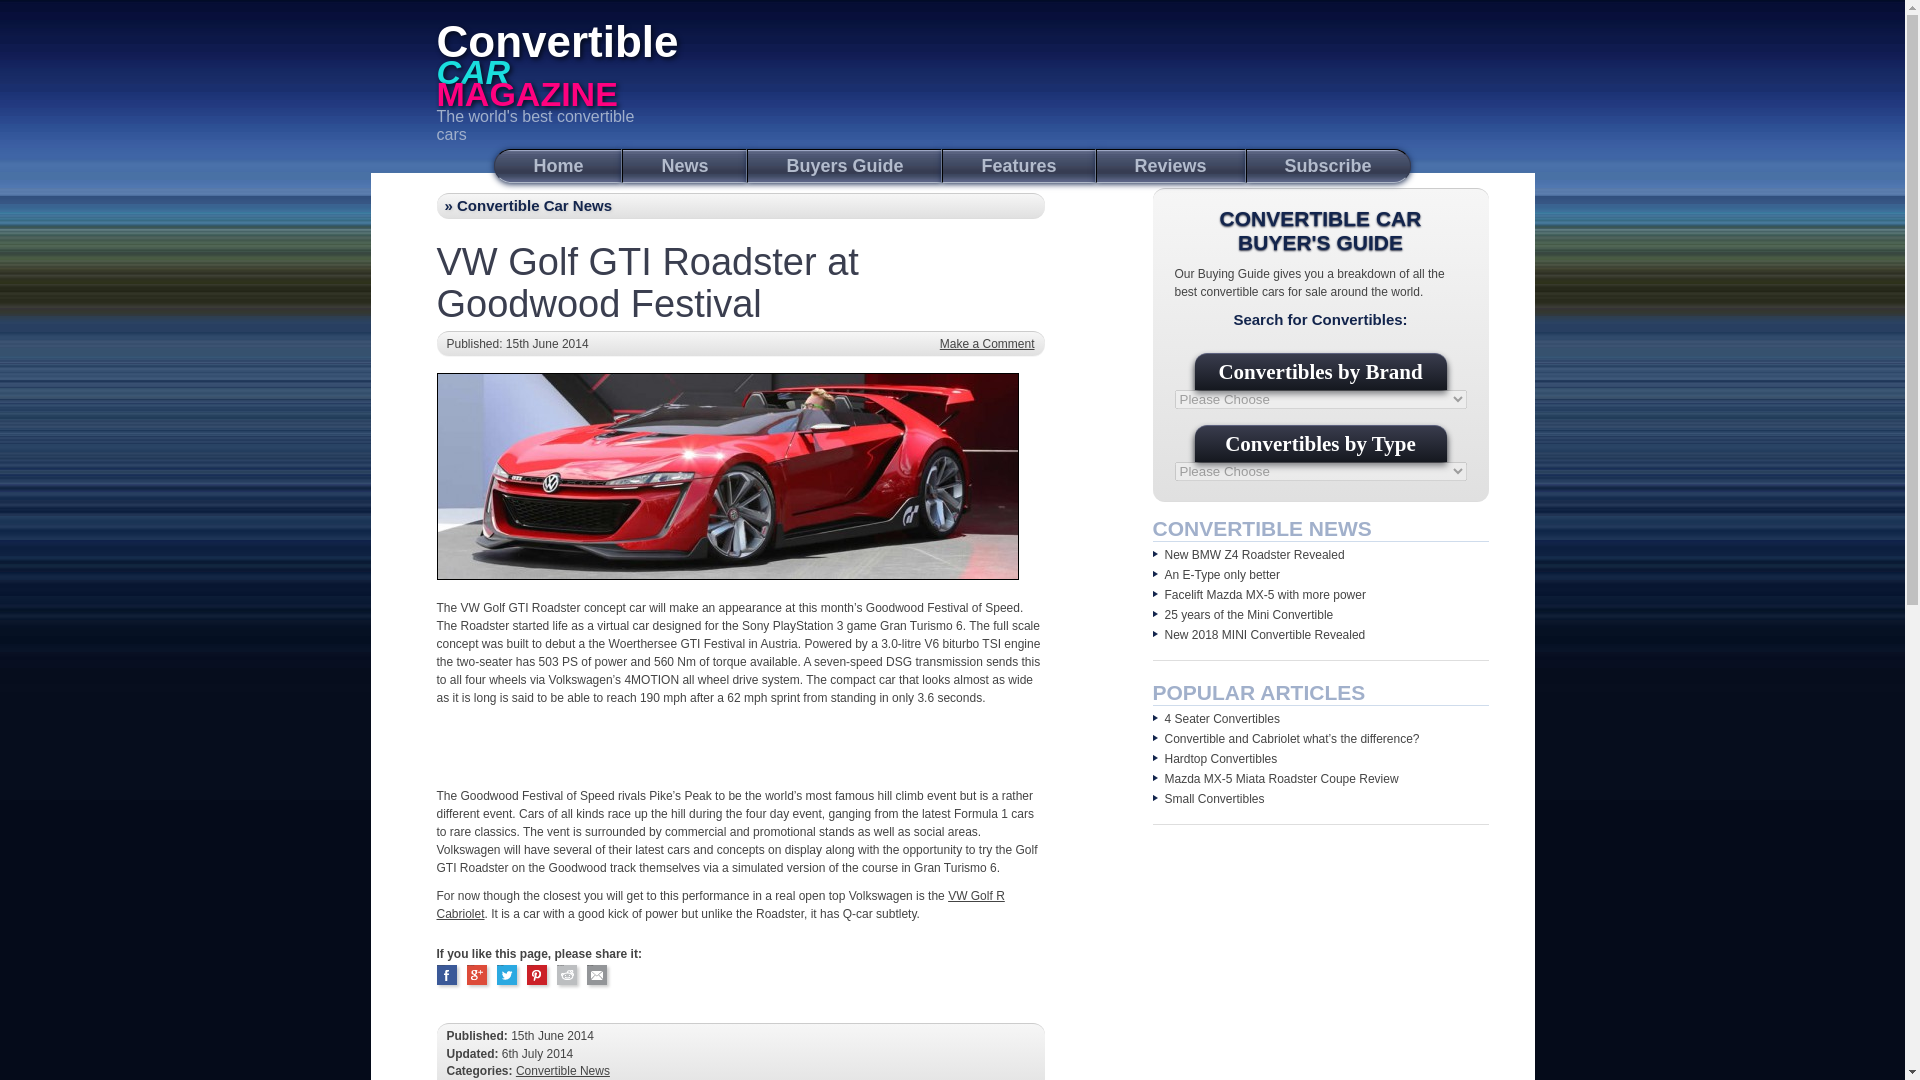 The image size is (1920, 1080). Describe the element at coordinates (720, 904) in the screenshot. I see `VW Golf R Cabriolet` at that location.